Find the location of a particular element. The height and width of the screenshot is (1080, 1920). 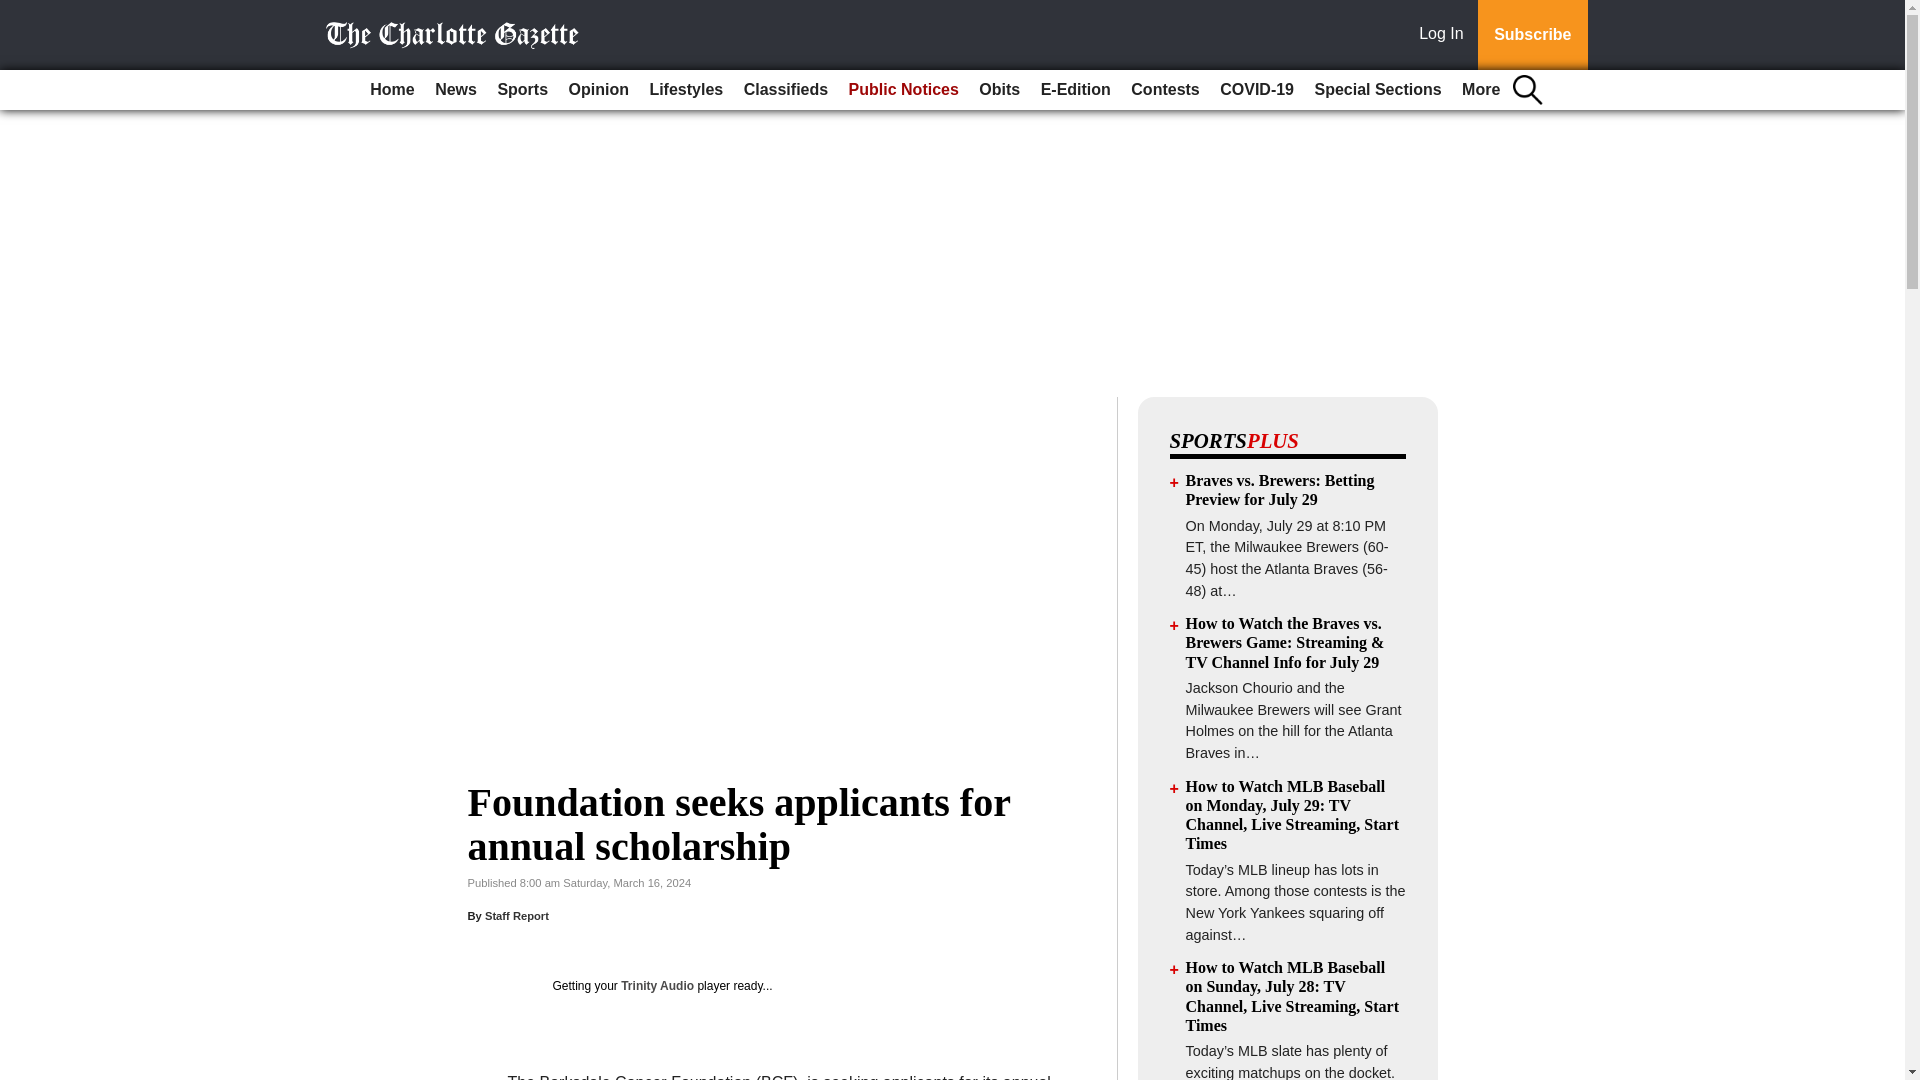

Opinion is located at coordinates (598, 90).